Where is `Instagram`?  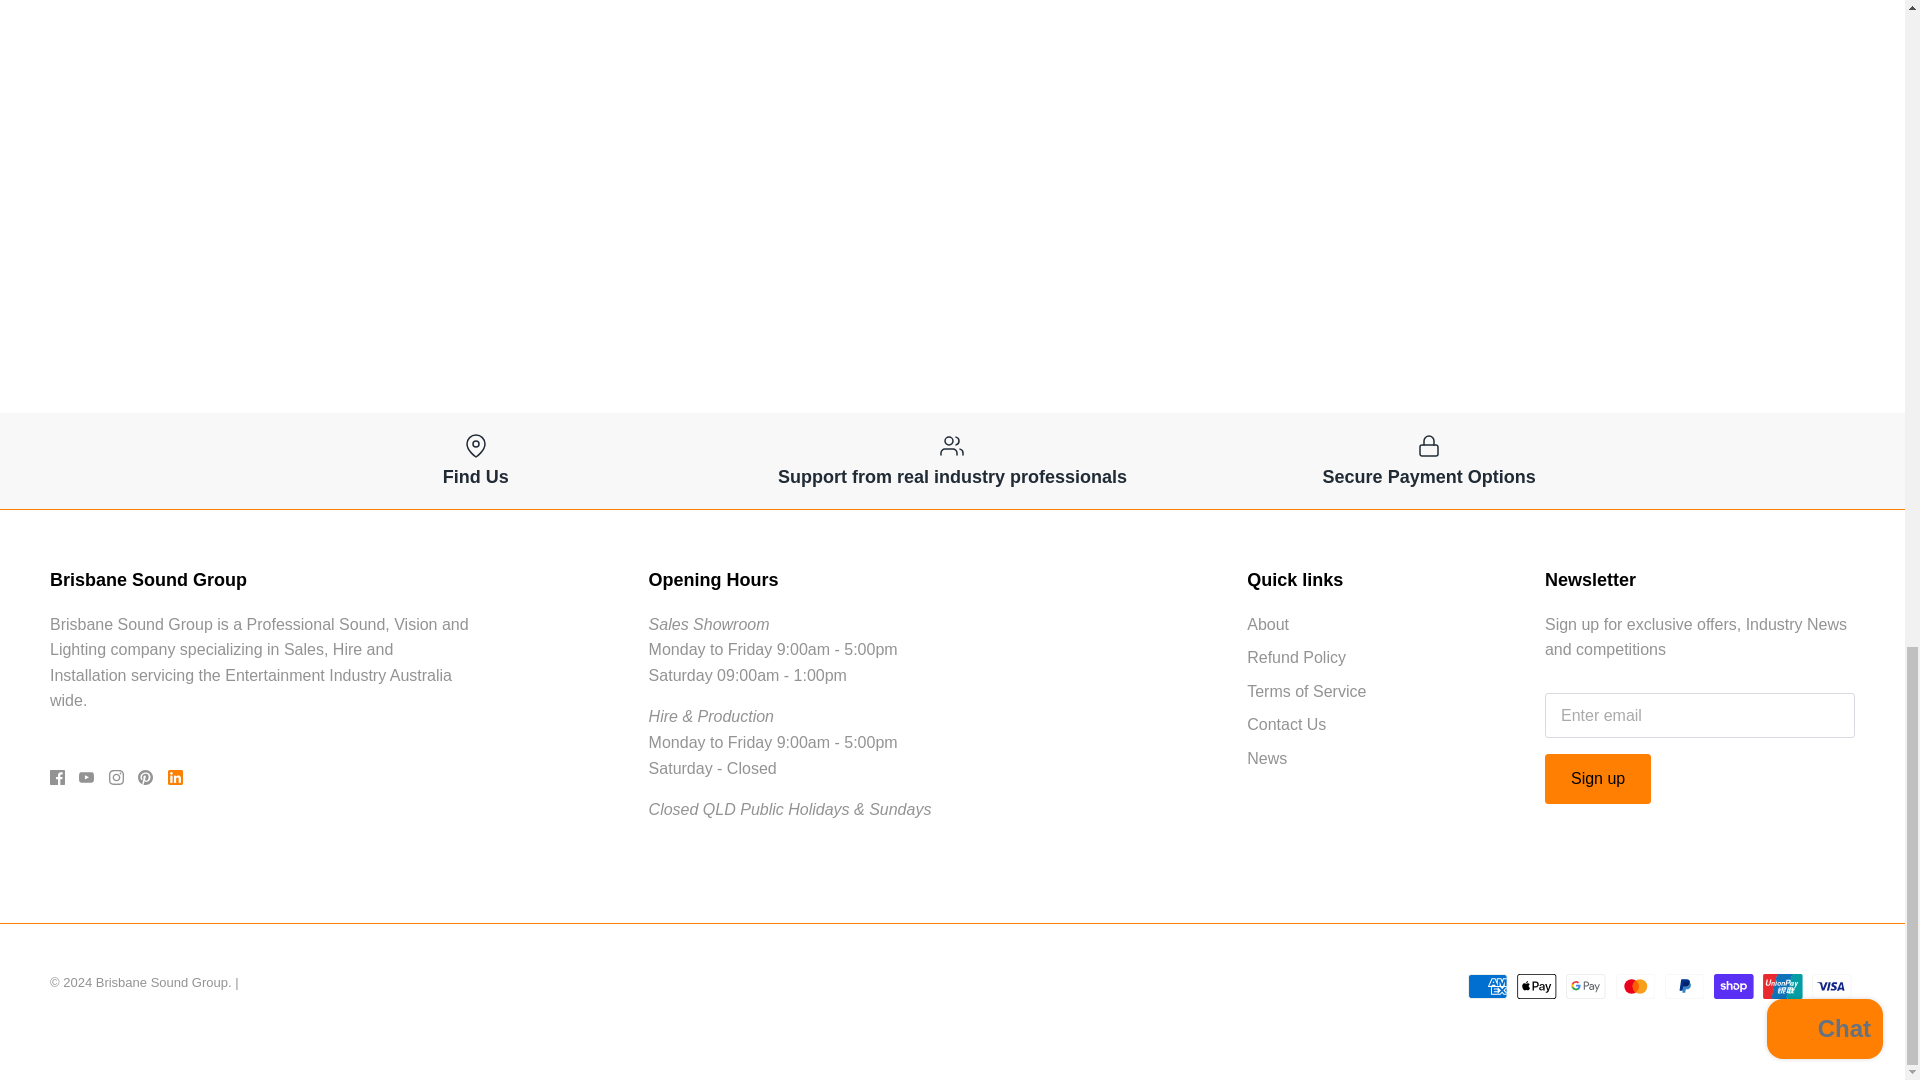 Instagram is located at coordinates (116, 778).